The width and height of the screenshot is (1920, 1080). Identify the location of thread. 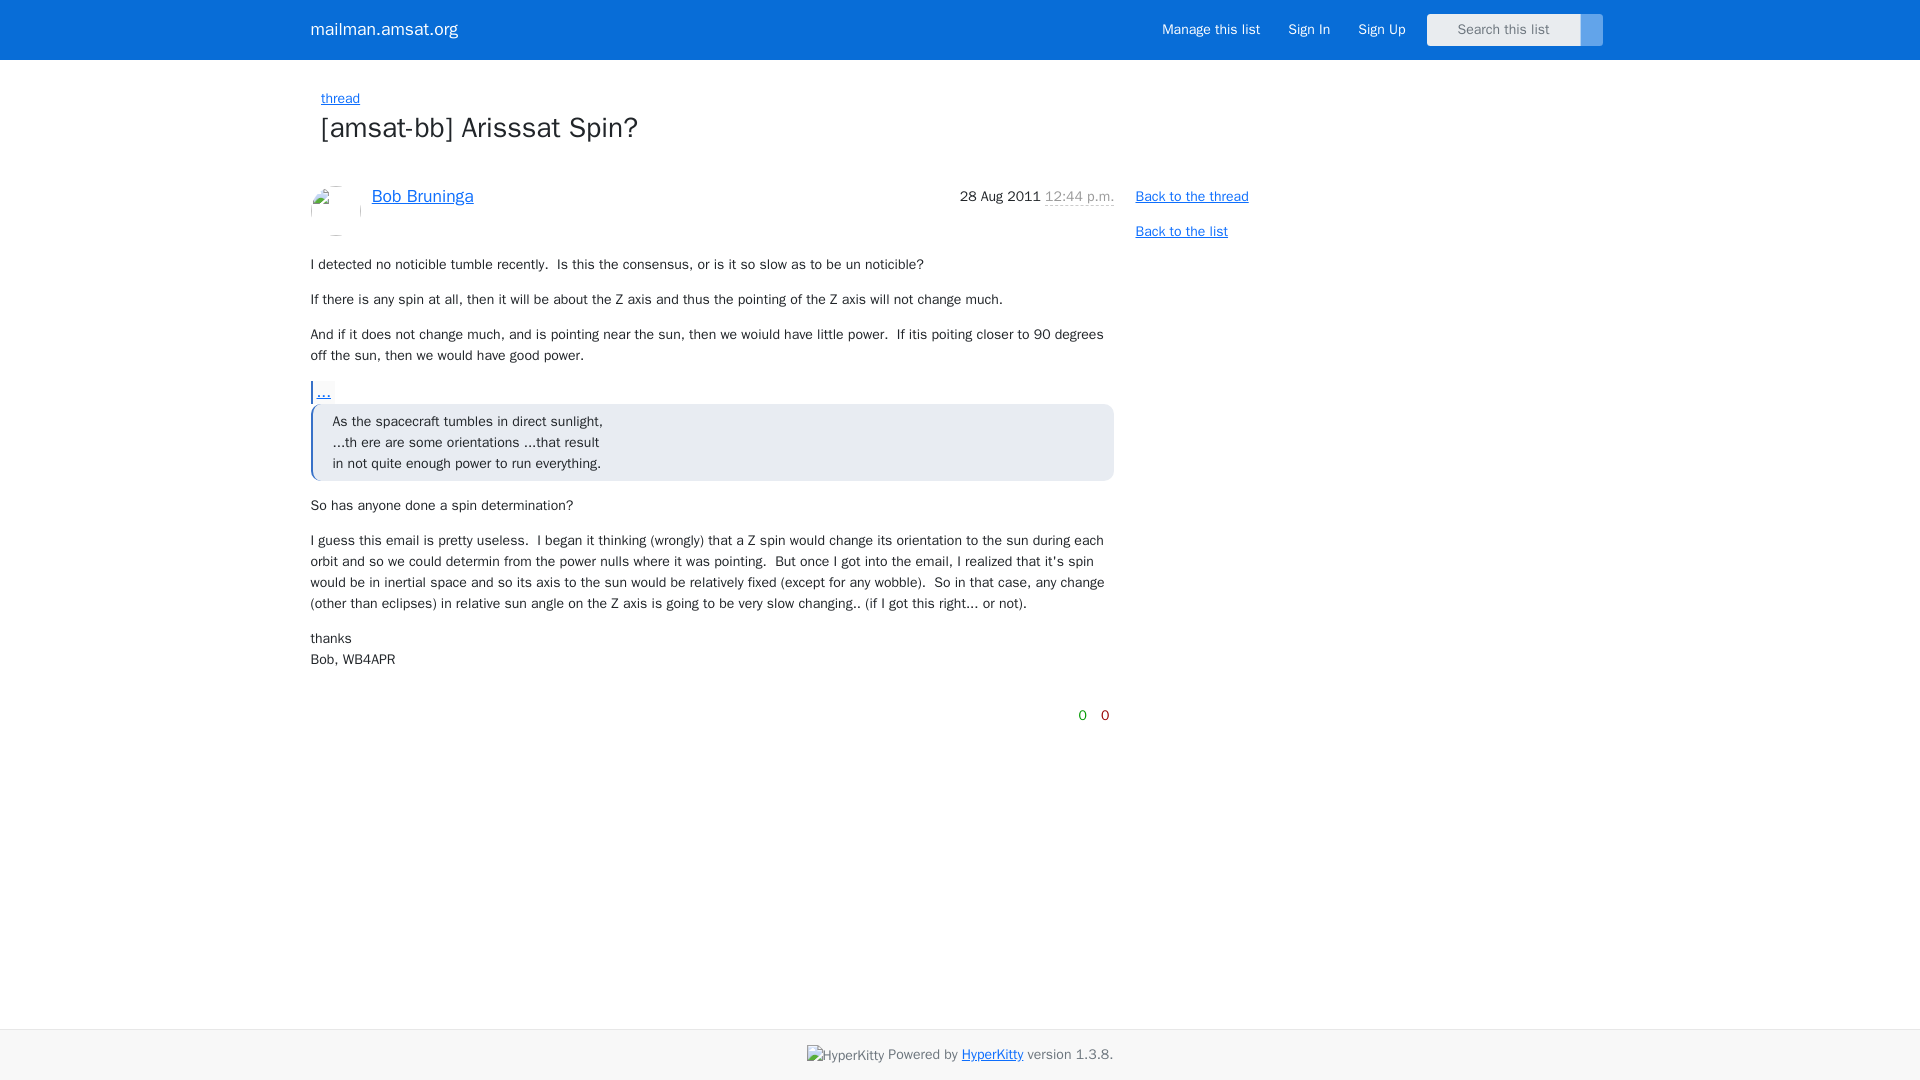
(340, 98).